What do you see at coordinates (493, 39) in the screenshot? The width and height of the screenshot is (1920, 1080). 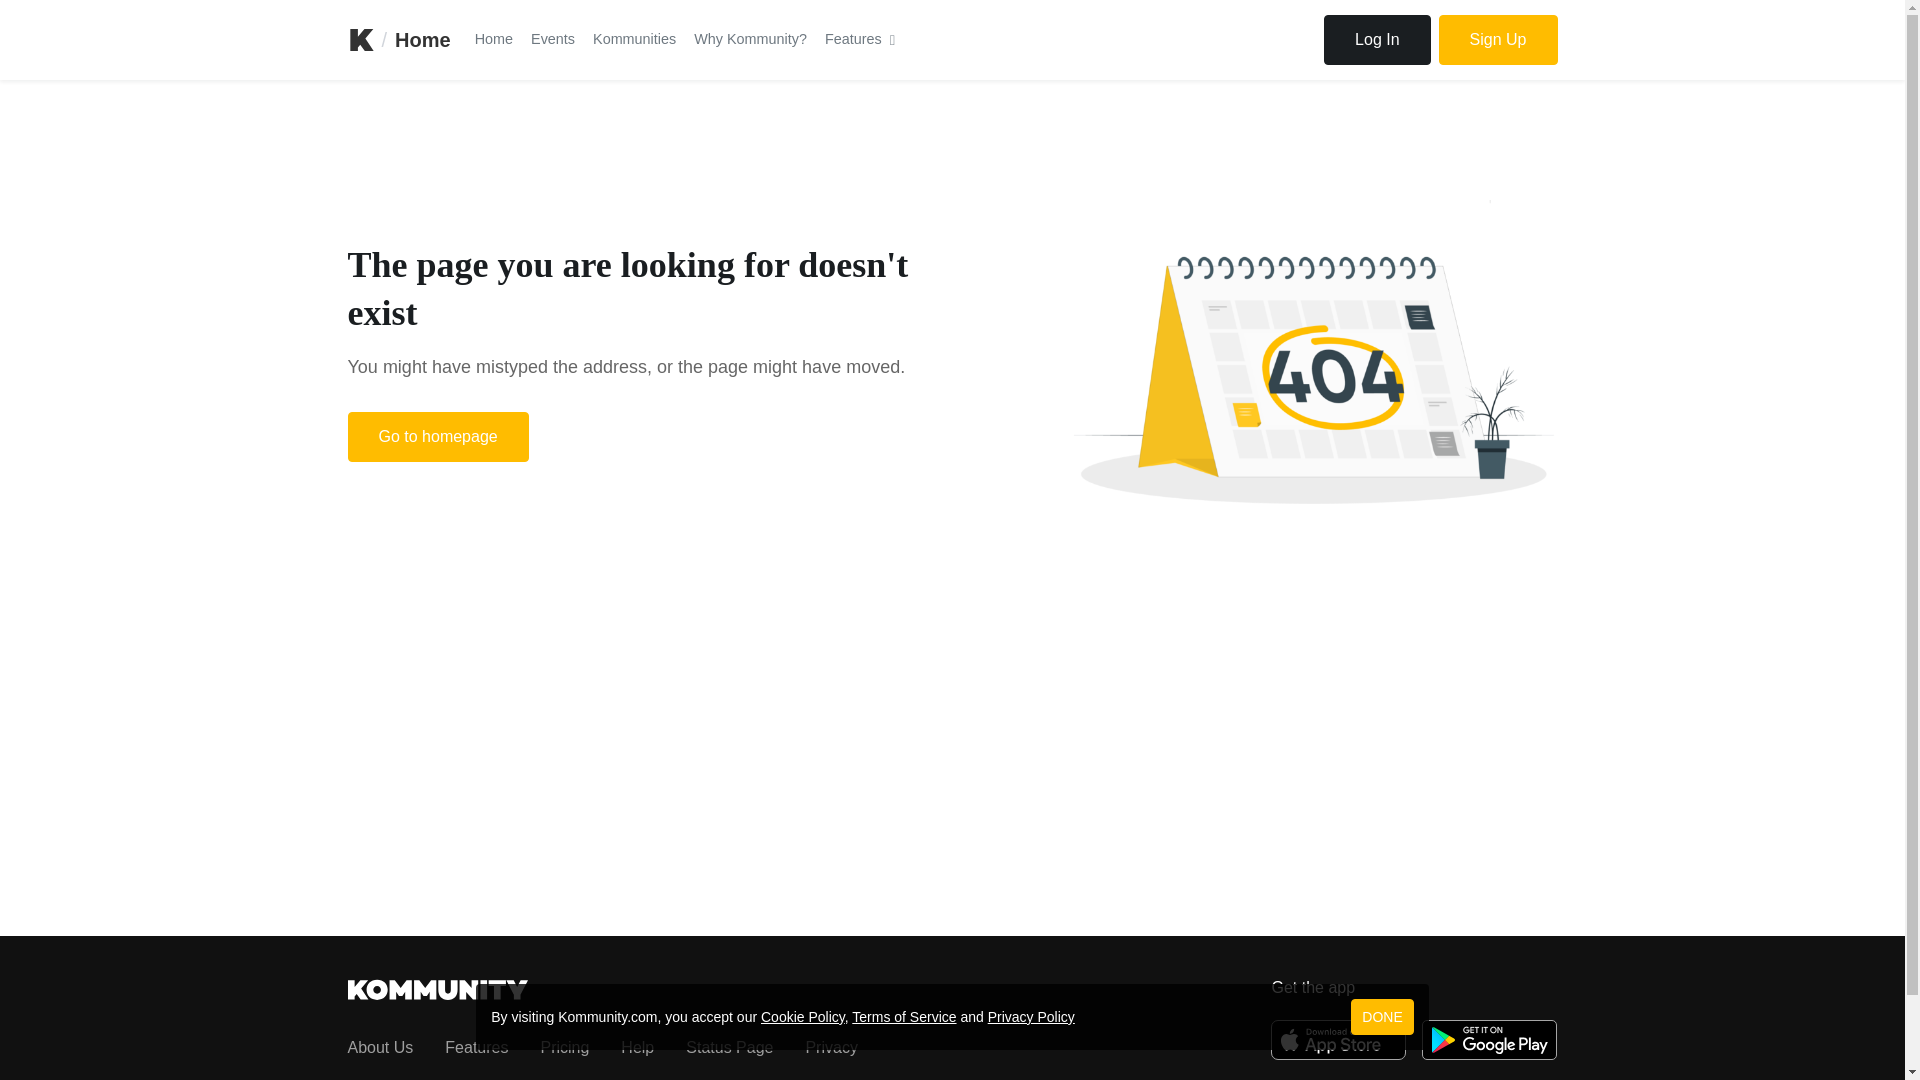 I see `Home` at bounding box center [493, 39].